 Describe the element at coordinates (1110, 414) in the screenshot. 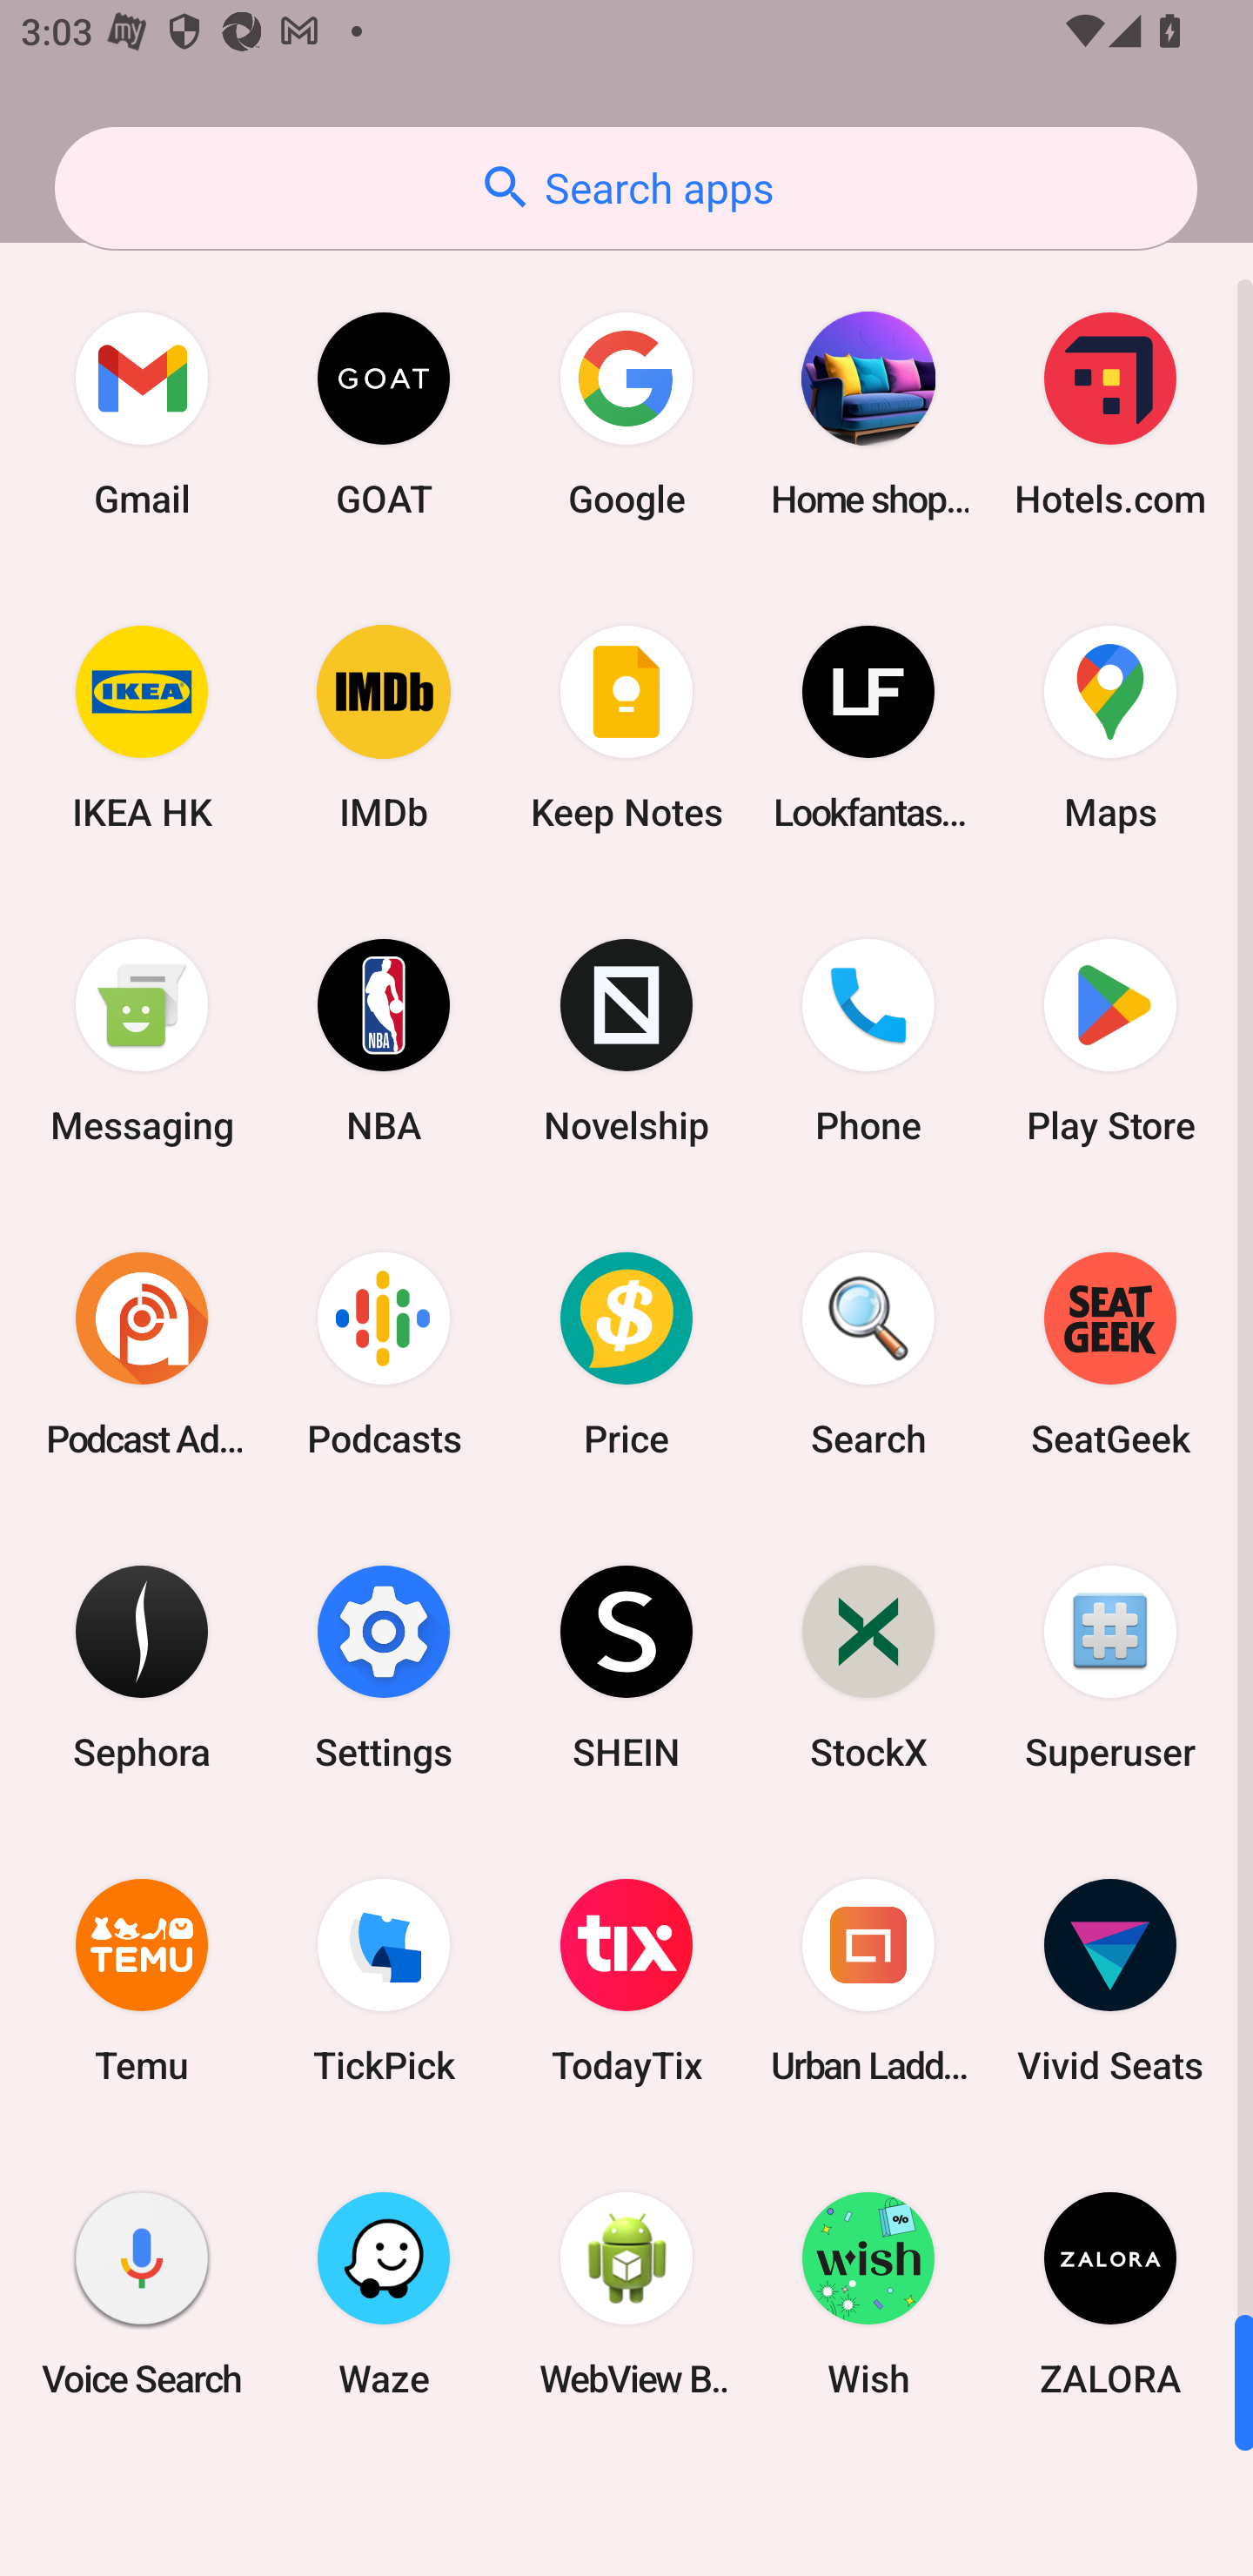

I see `Hotels.com` at that location.